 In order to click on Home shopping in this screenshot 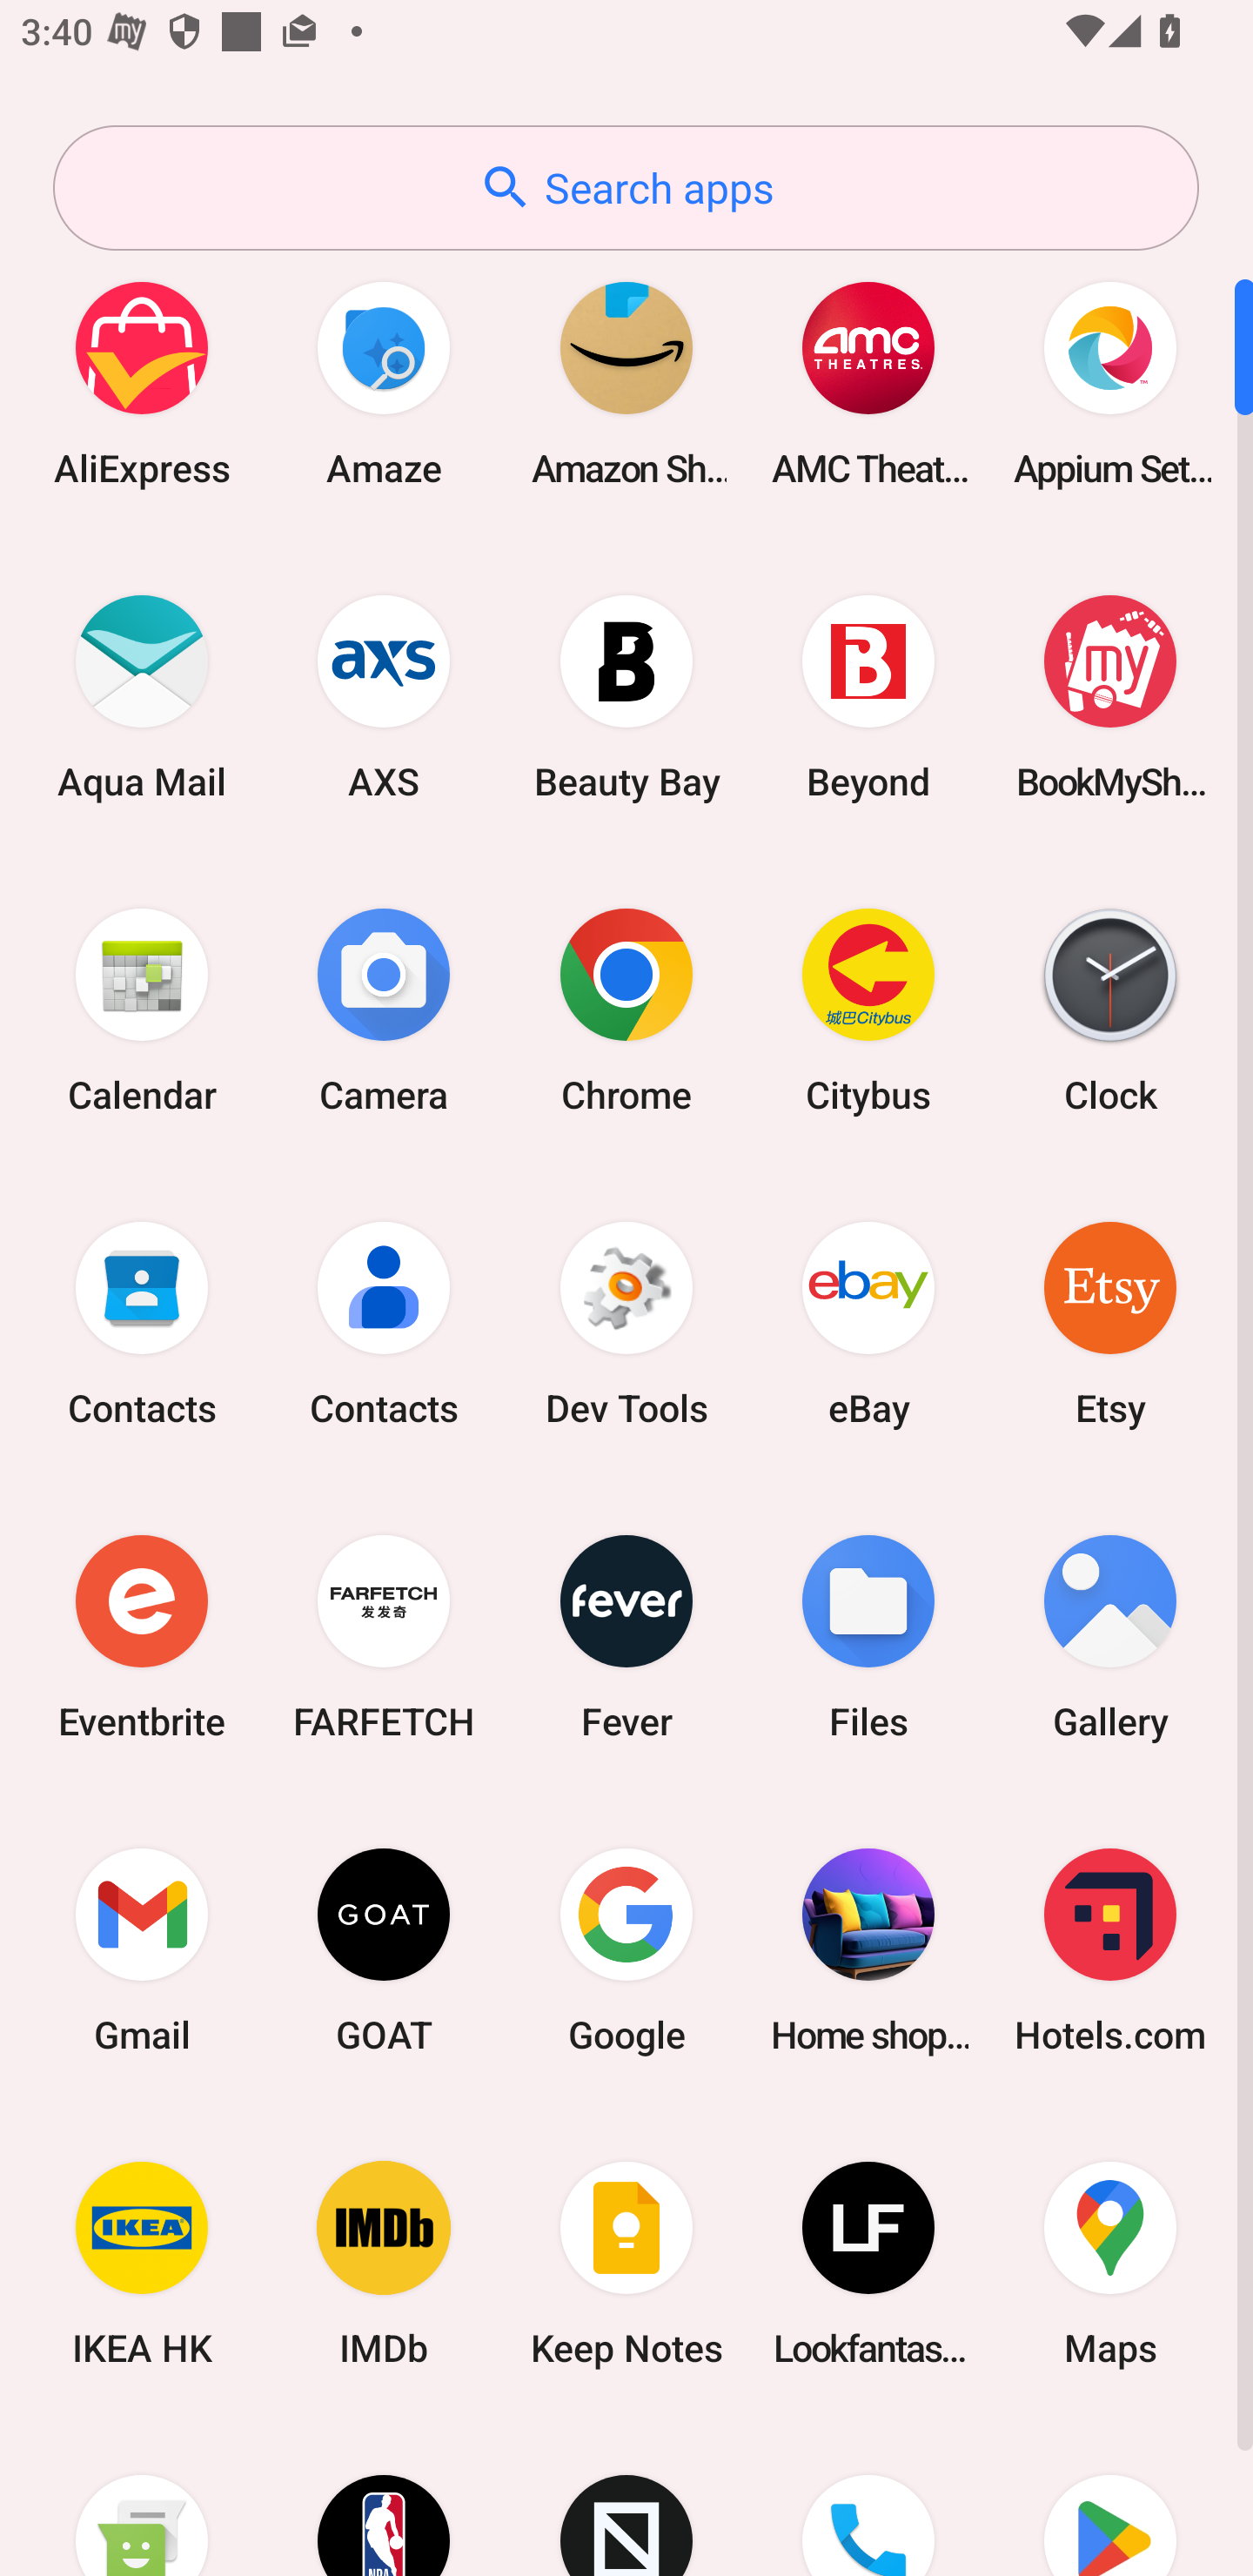, I will do `click(868, 1949)`.